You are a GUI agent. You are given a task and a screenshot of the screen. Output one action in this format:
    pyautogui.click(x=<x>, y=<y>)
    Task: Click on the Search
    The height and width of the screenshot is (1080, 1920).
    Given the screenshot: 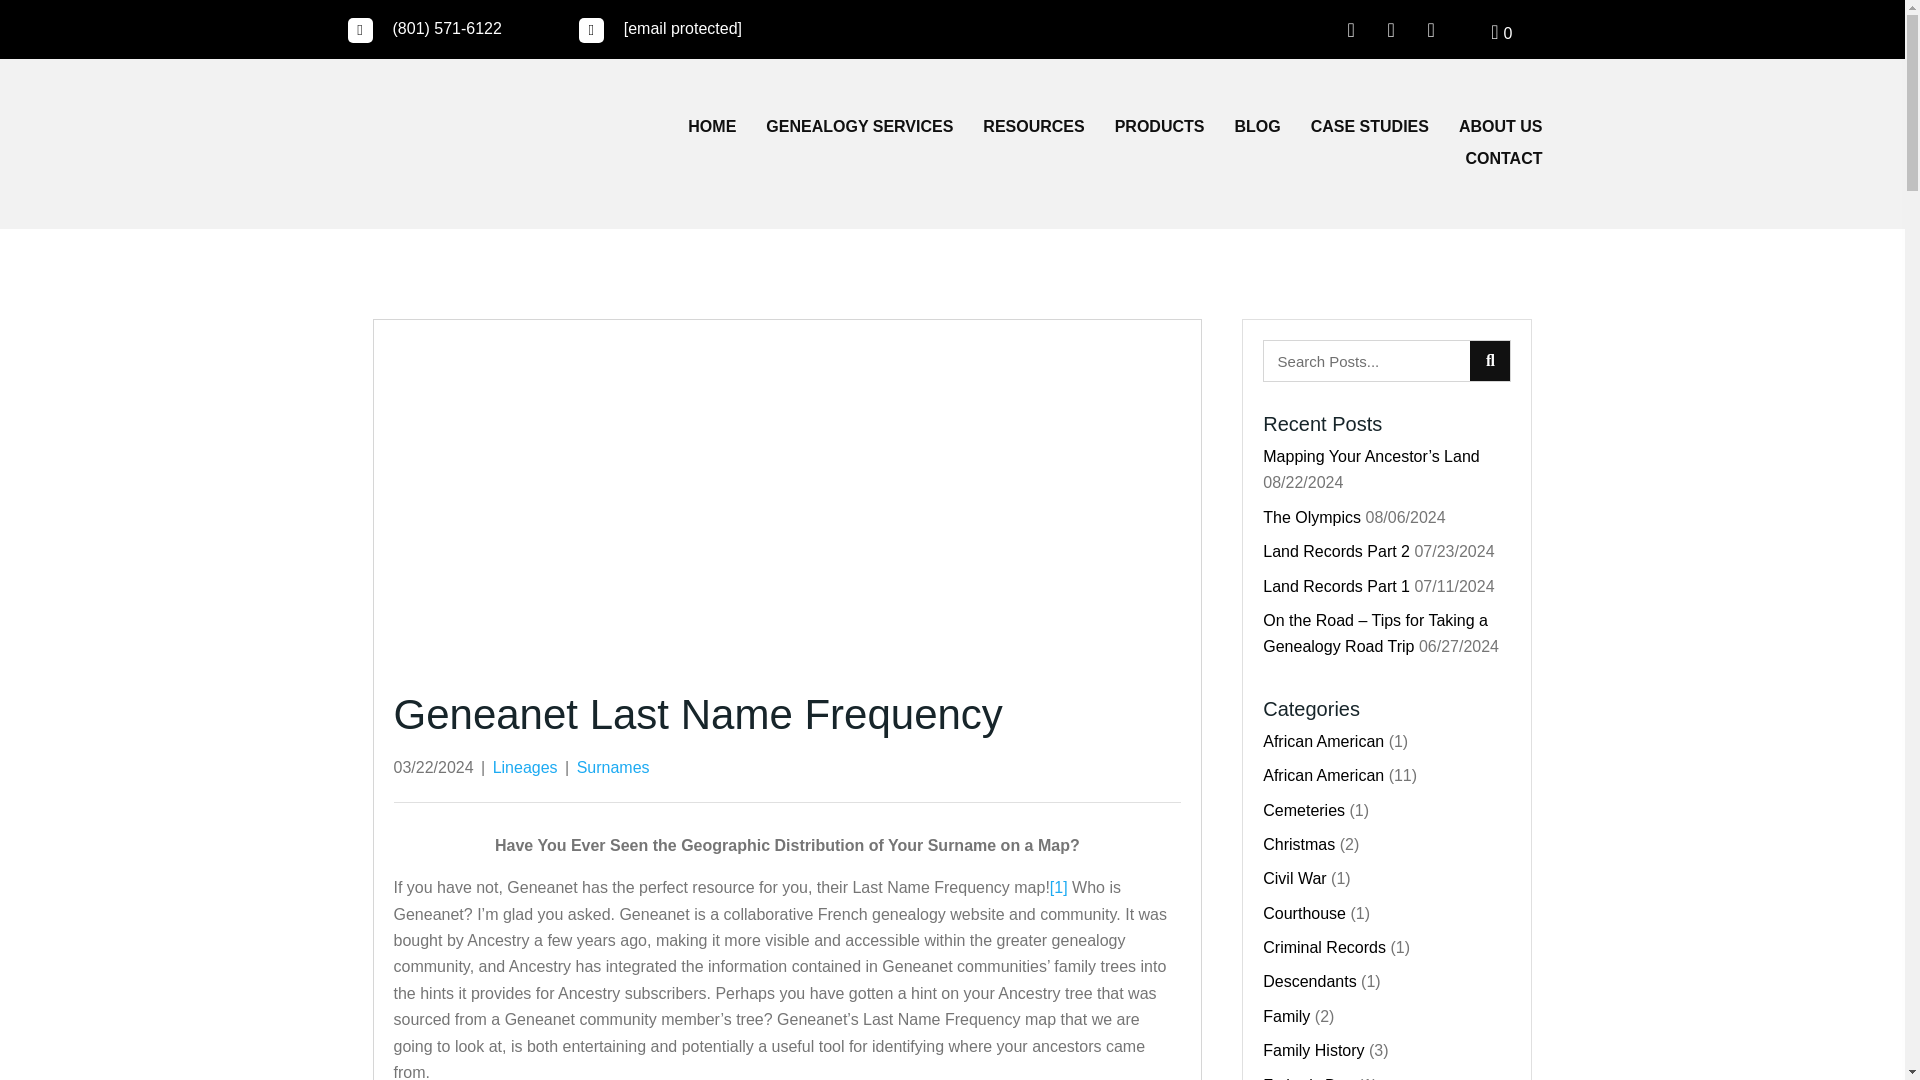 What is the action you would take?
    pyautogui.click(x=1366, y=361)
    